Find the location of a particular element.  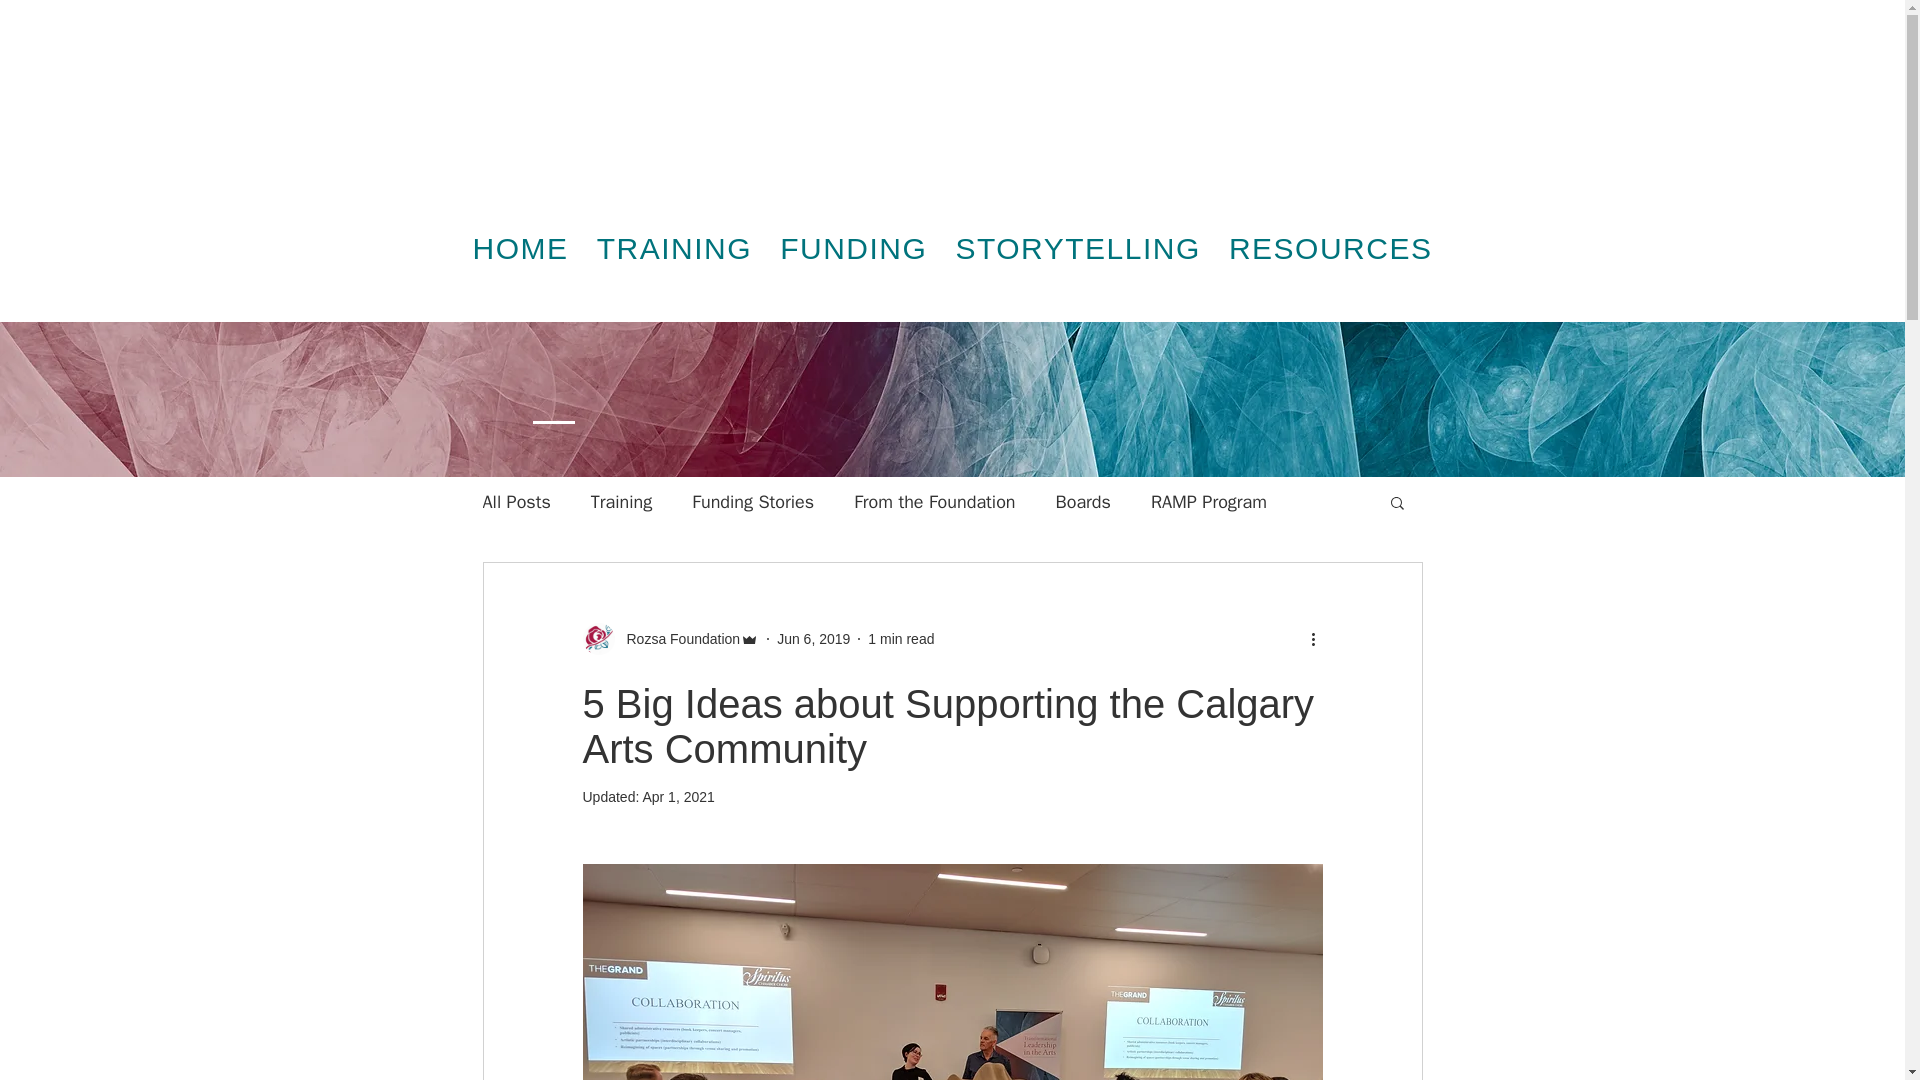

FUNDING is located at coordinates (852, 249).